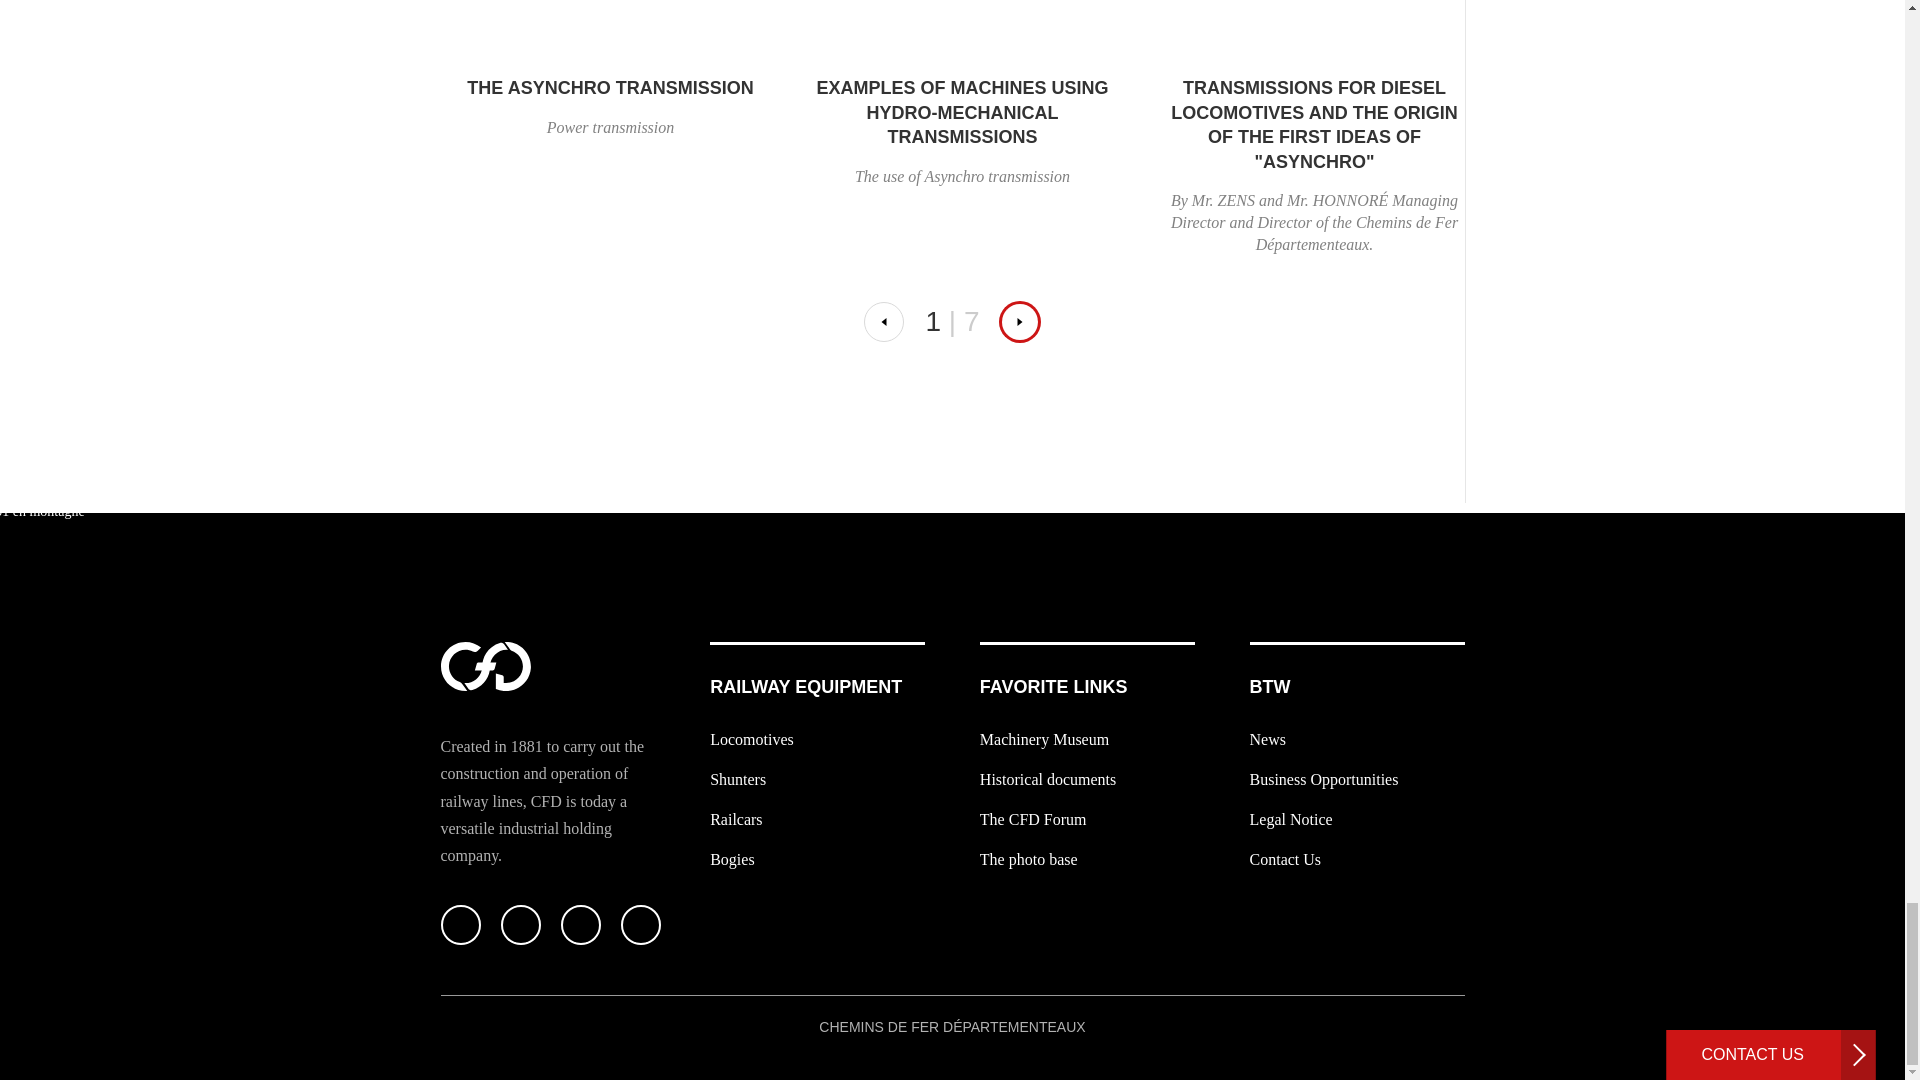 This screenshot has width=1920, height=1080. What do you see at coordinates (610, 88) in the screenshot?
I see `THE ASYNCHRO TRANSMISSION` at bounding box center [610, 88].